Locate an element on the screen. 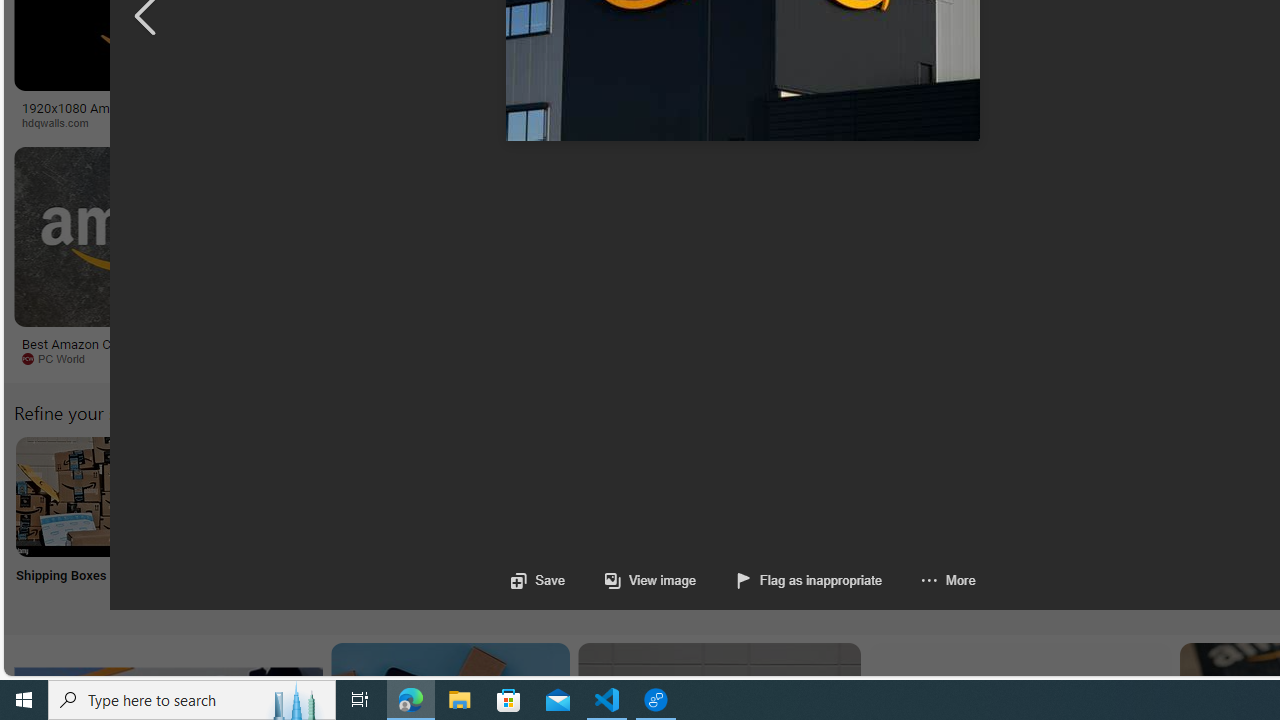 This screenshot has width=1280, height=720. Flag as inappropriate is located at coordinates (810, 580).